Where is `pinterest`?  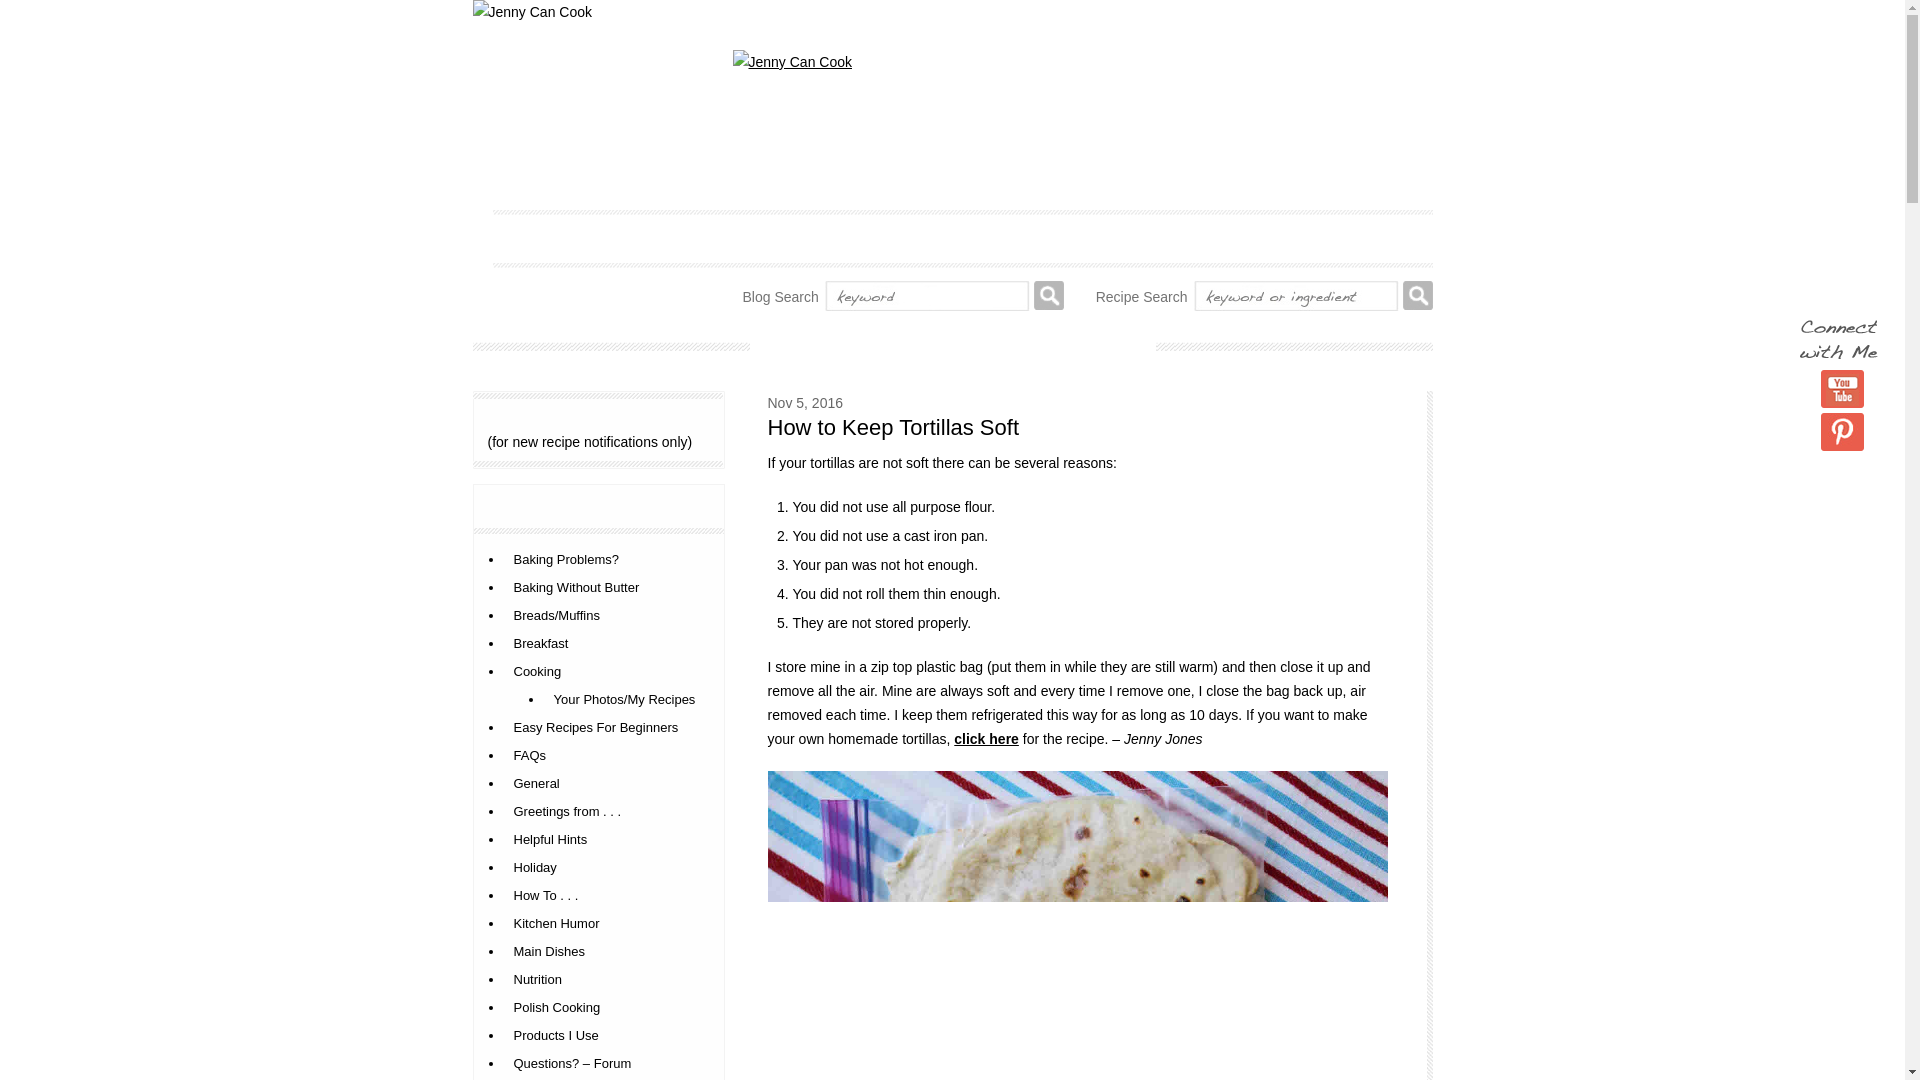 pinterest is located at coordinates (1842, 432).